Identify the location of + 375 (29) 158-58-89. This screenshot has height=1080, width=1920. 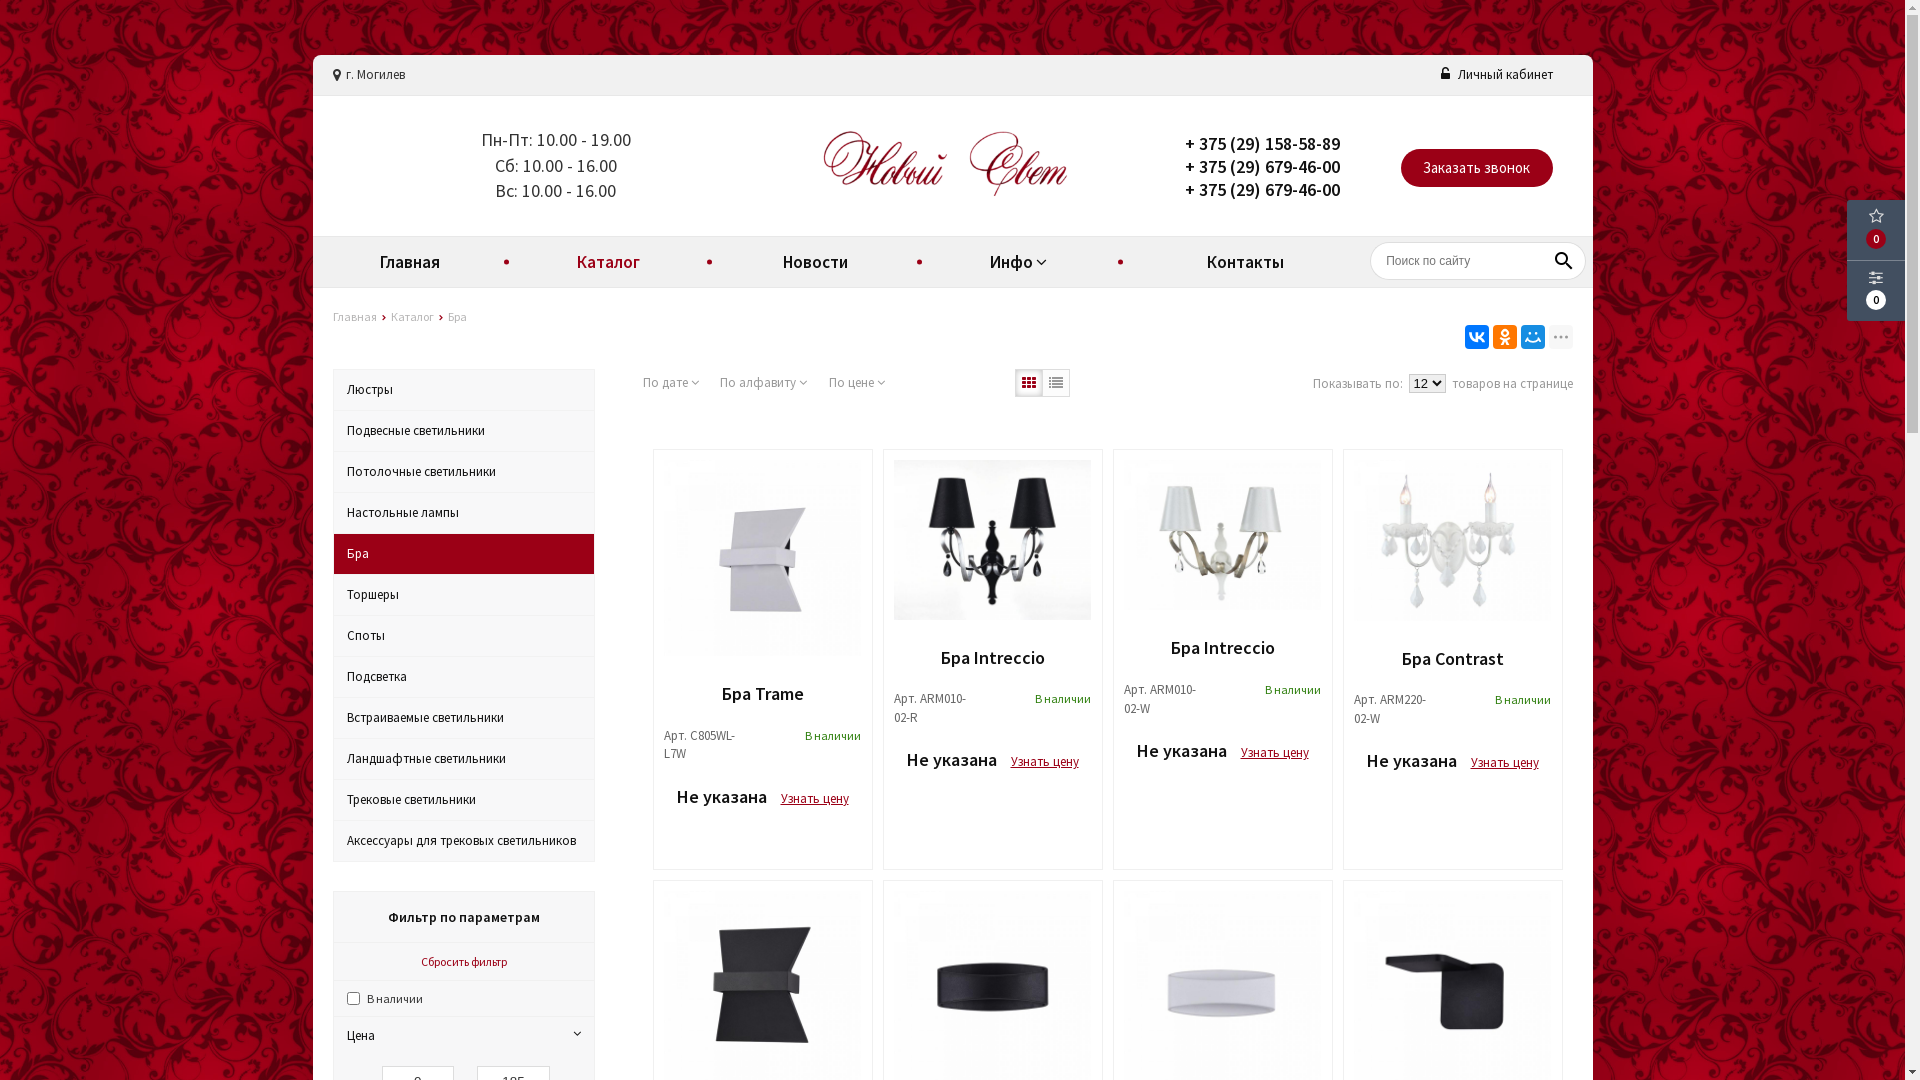
(1262, 144).